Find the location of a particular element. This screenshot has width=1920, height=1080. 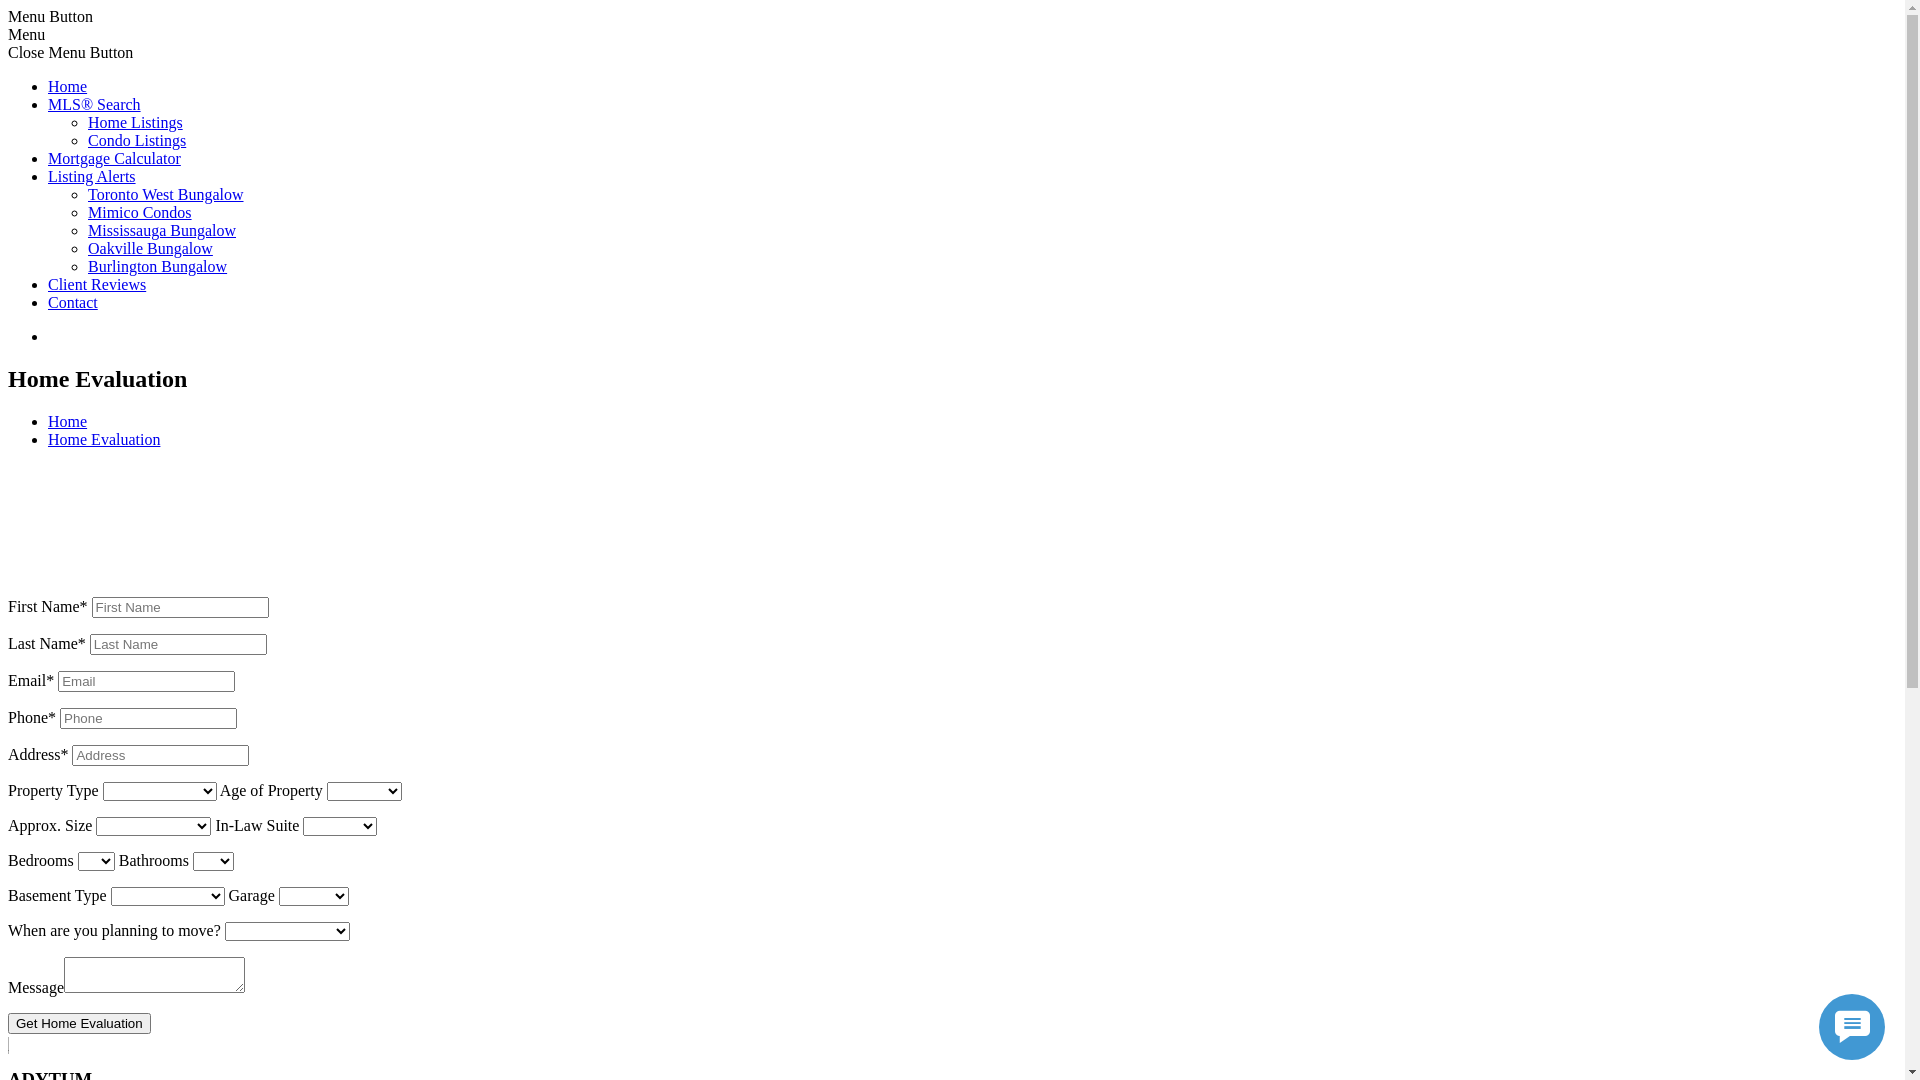

Home Evaluation is located at coordinates (104, 440).